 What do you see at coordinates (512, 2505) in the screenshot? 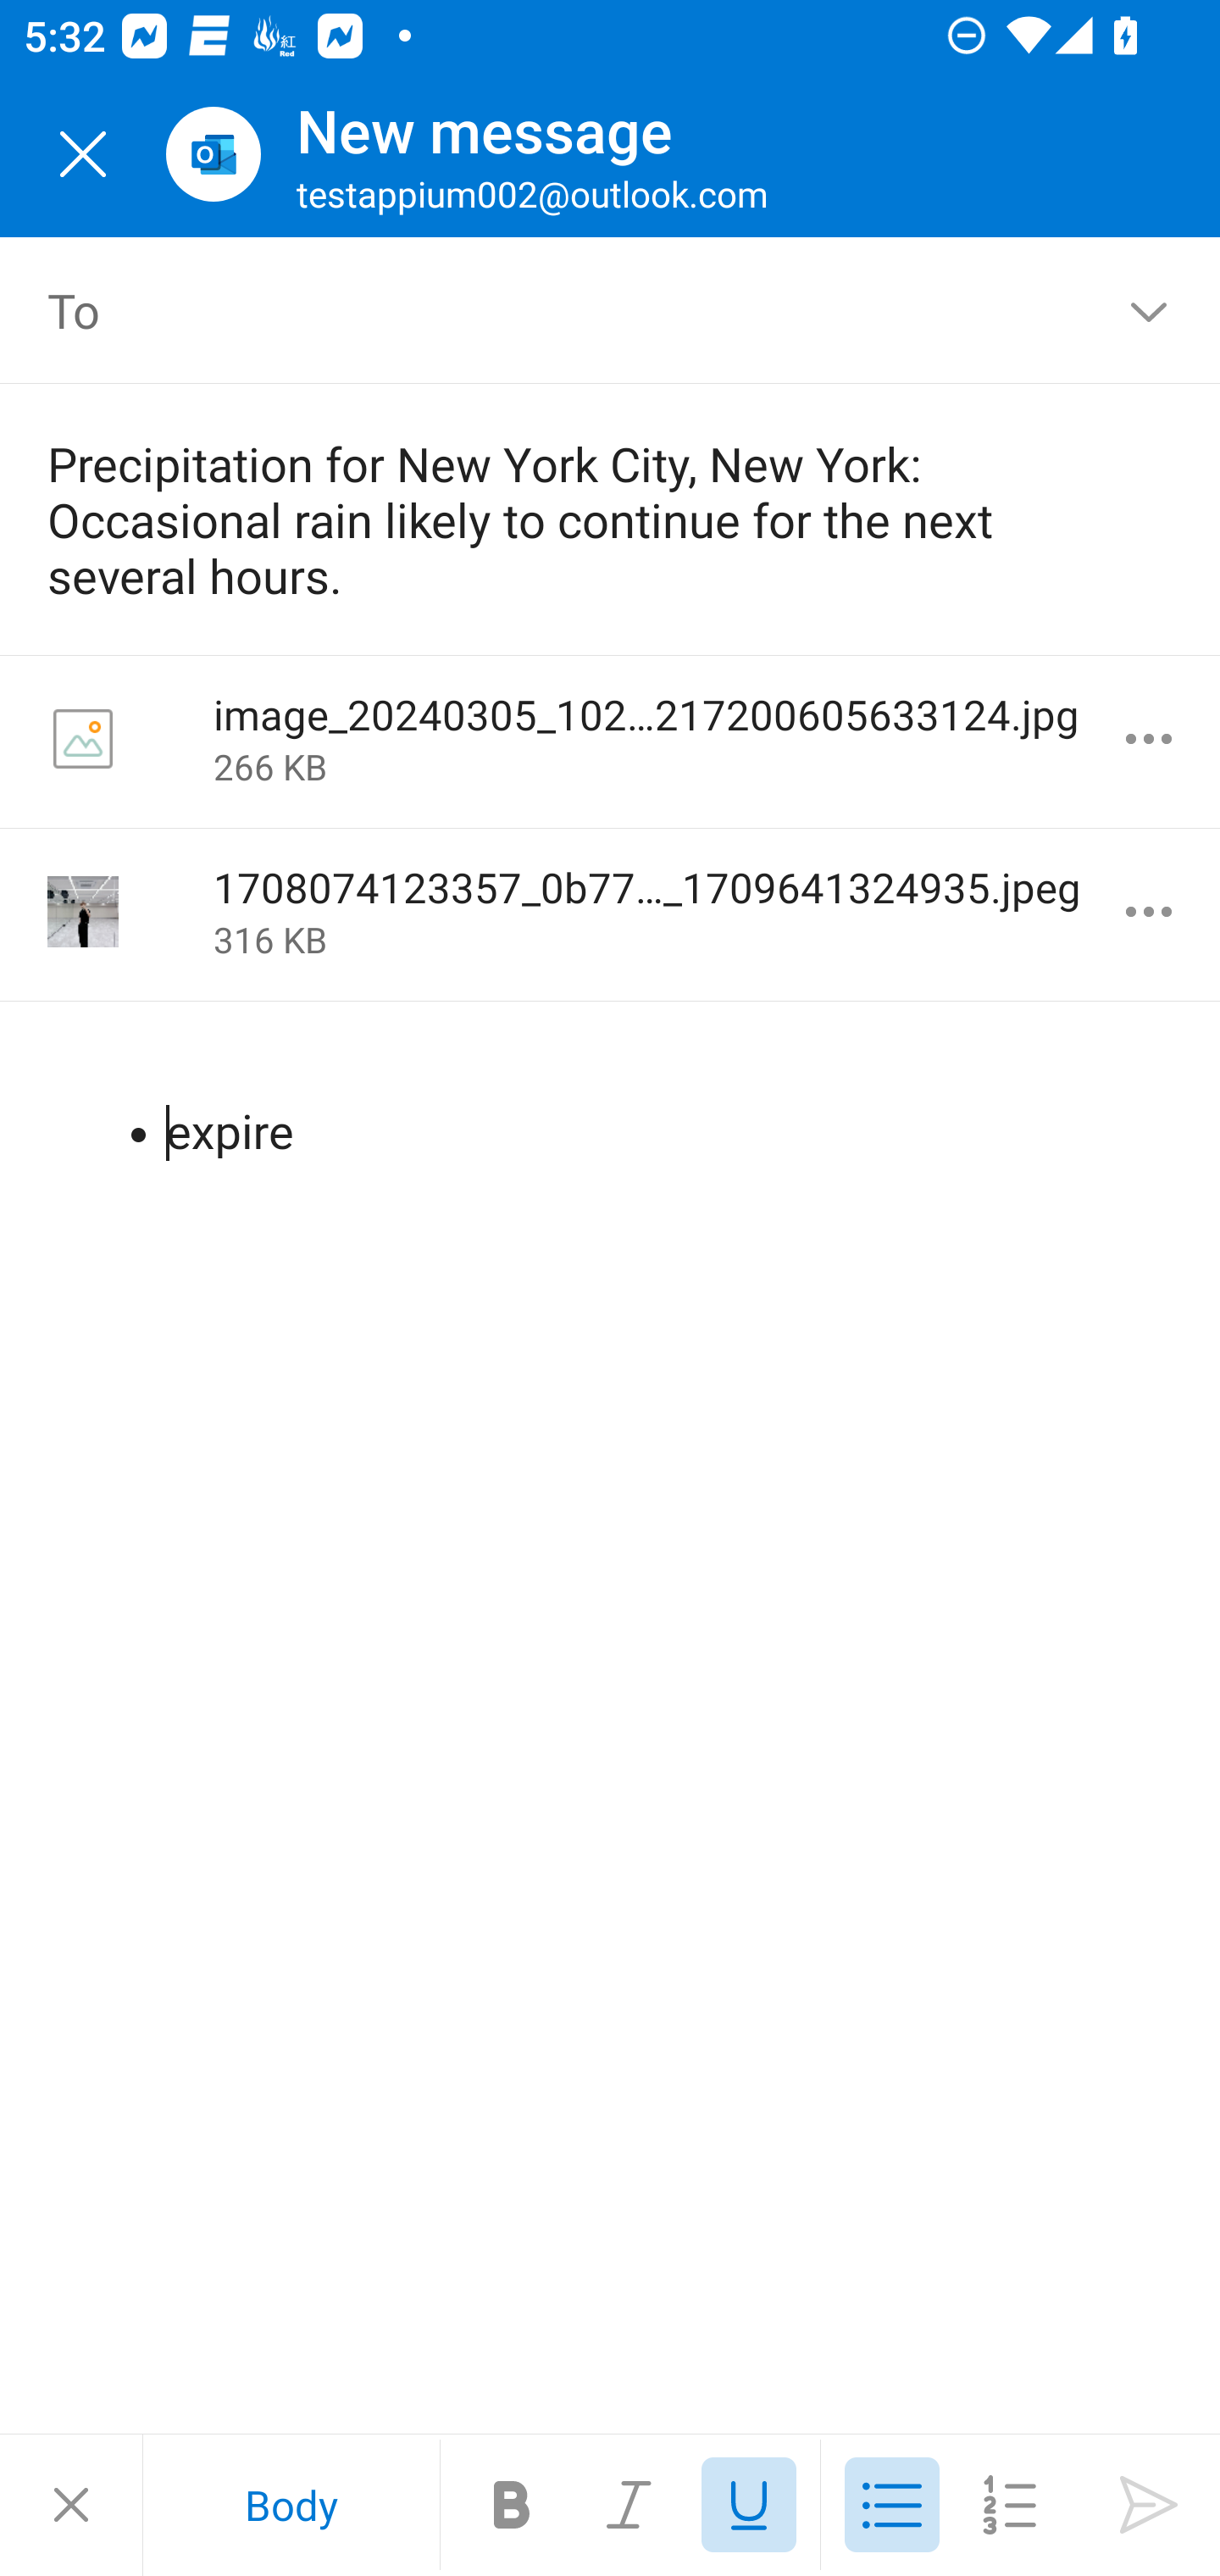
I see `Bold` at bounding box center [512, 2505].